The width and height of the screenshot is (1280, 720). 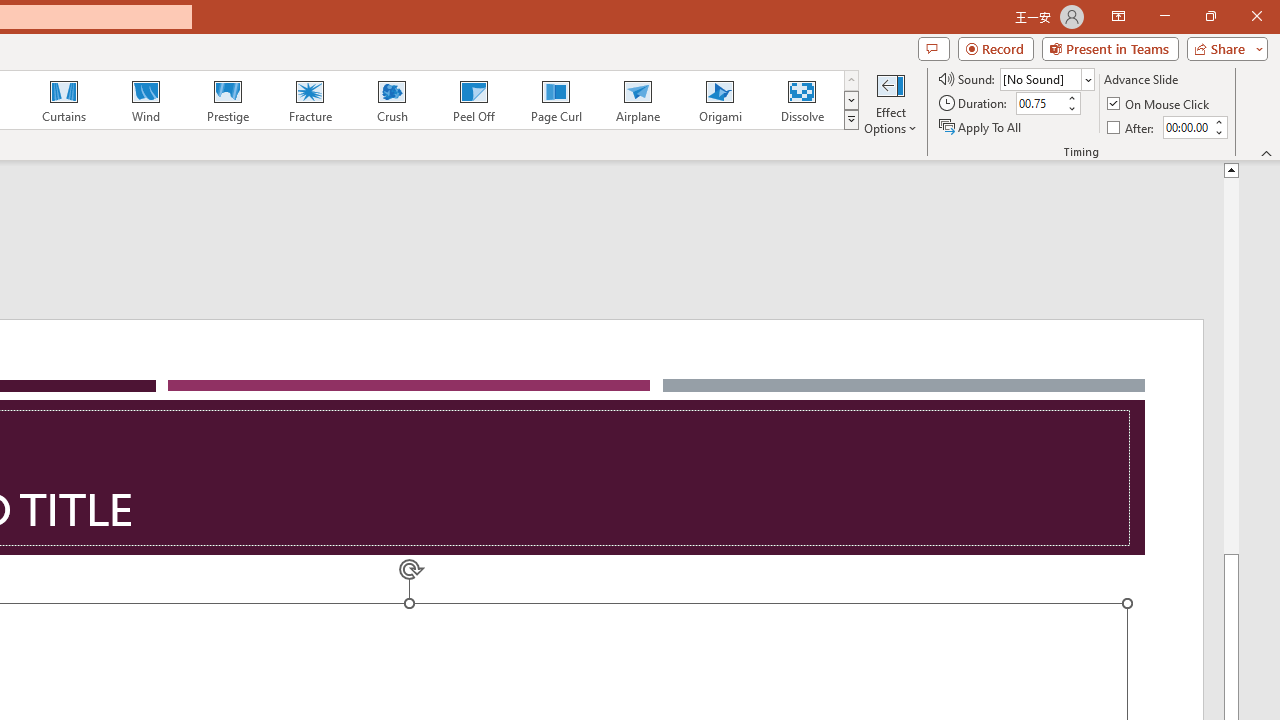 I want to click on Duration, so click(x=1040, y=104).